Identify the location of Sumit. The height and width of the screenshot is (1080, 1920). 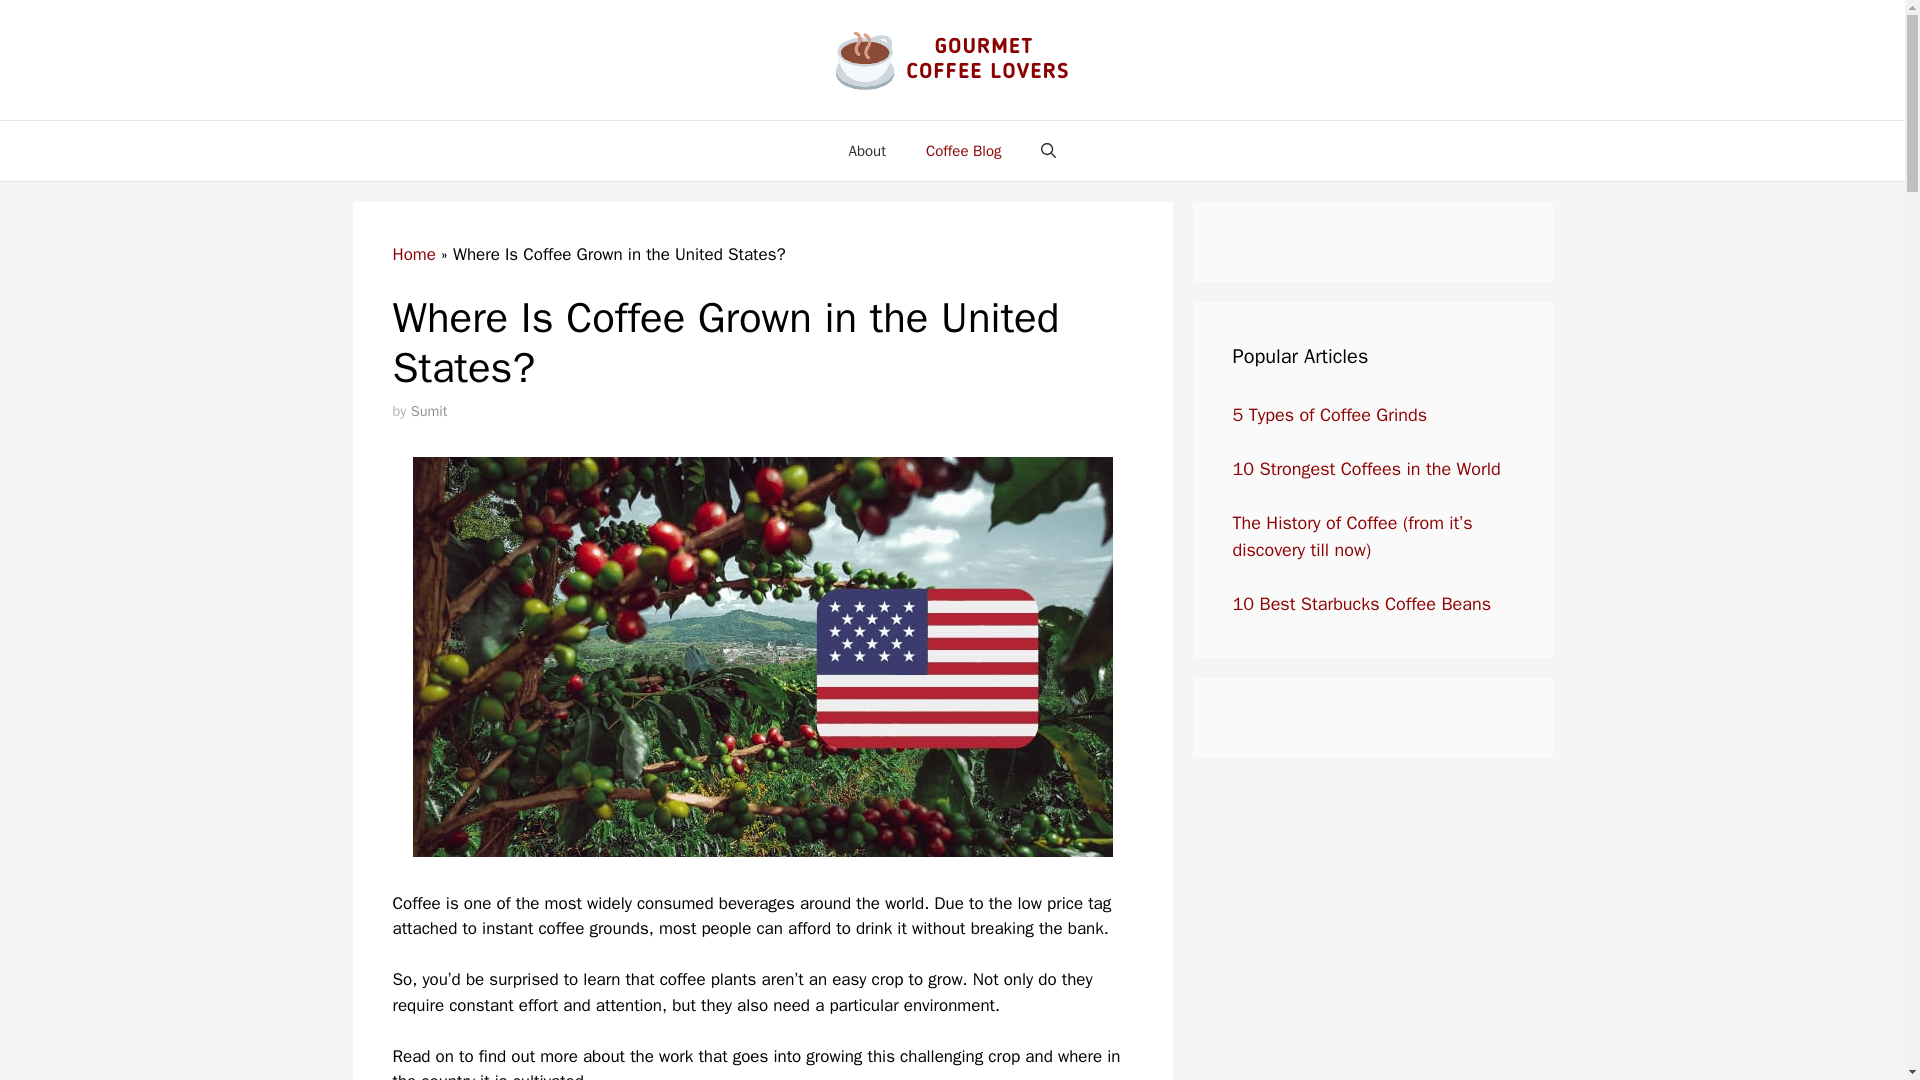
(428, 410).